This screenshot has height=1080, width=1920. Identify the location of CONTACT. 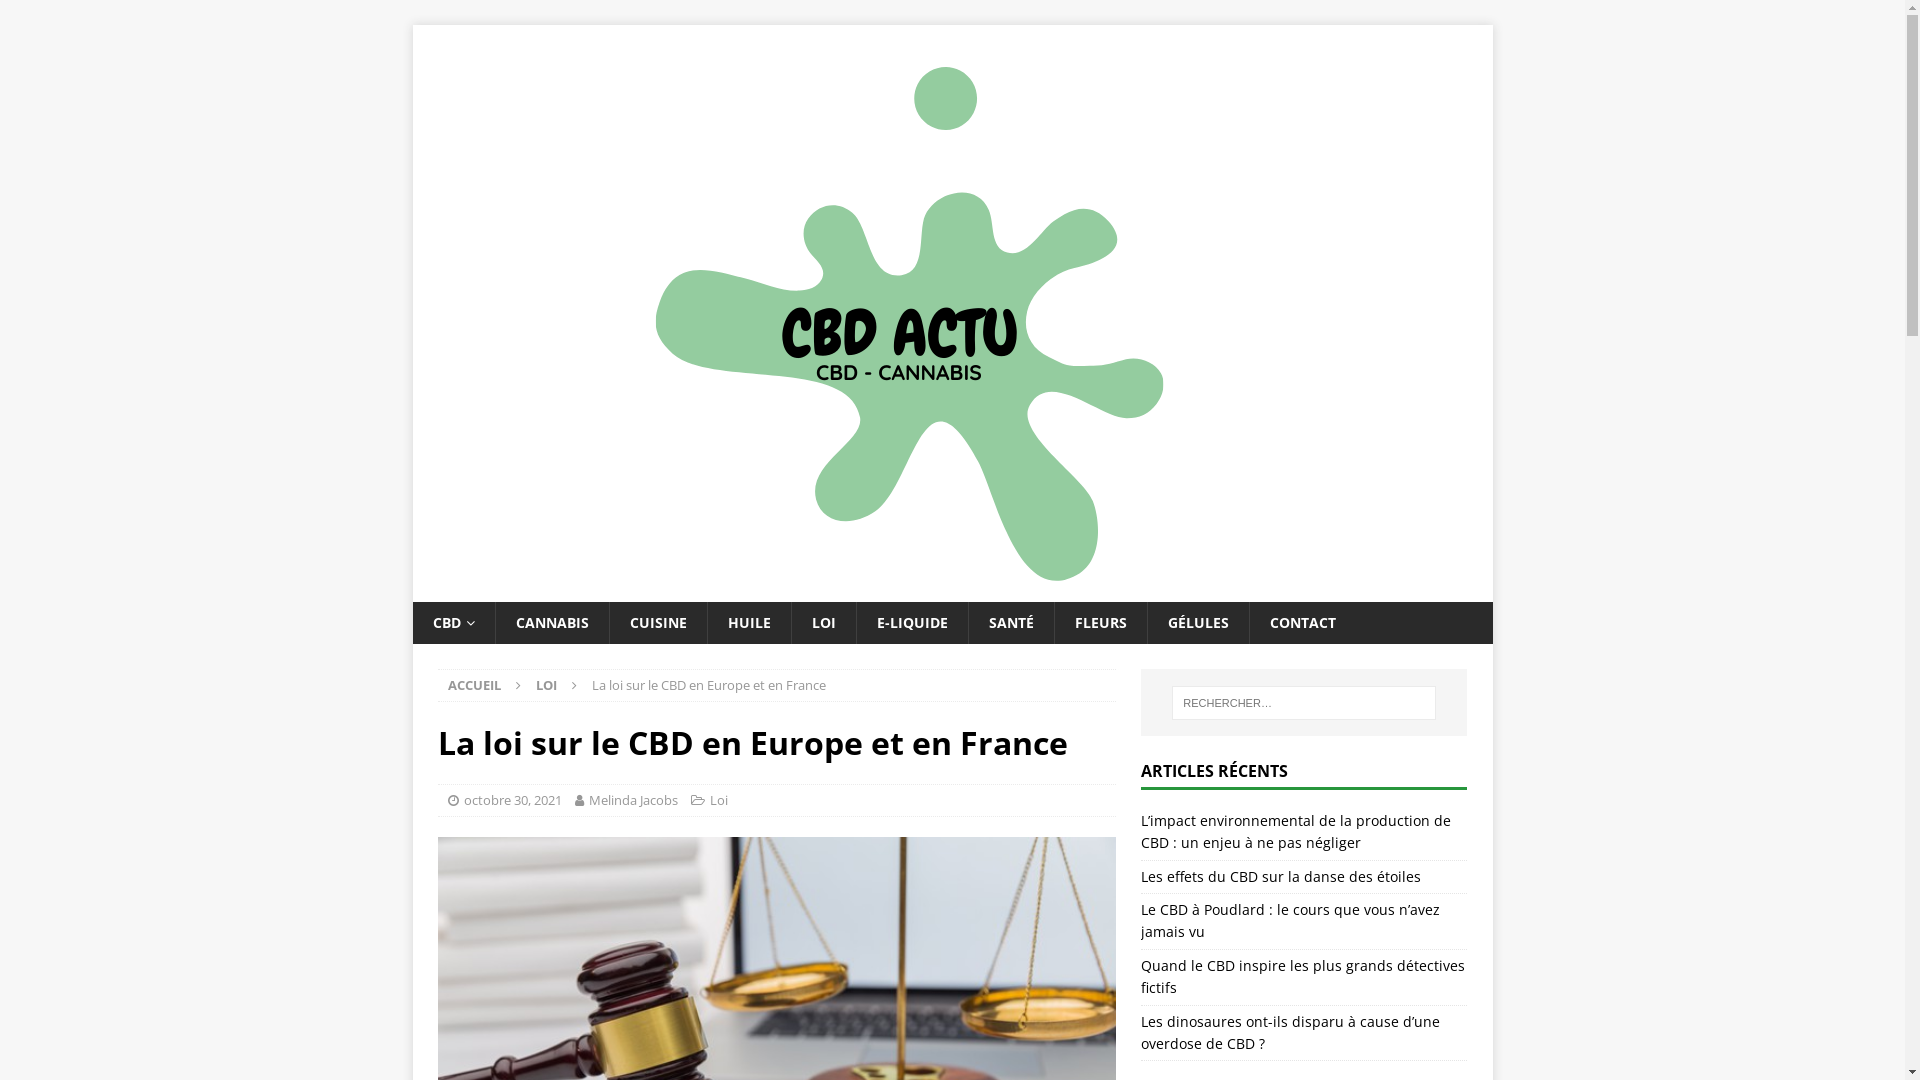
(1302, 623).